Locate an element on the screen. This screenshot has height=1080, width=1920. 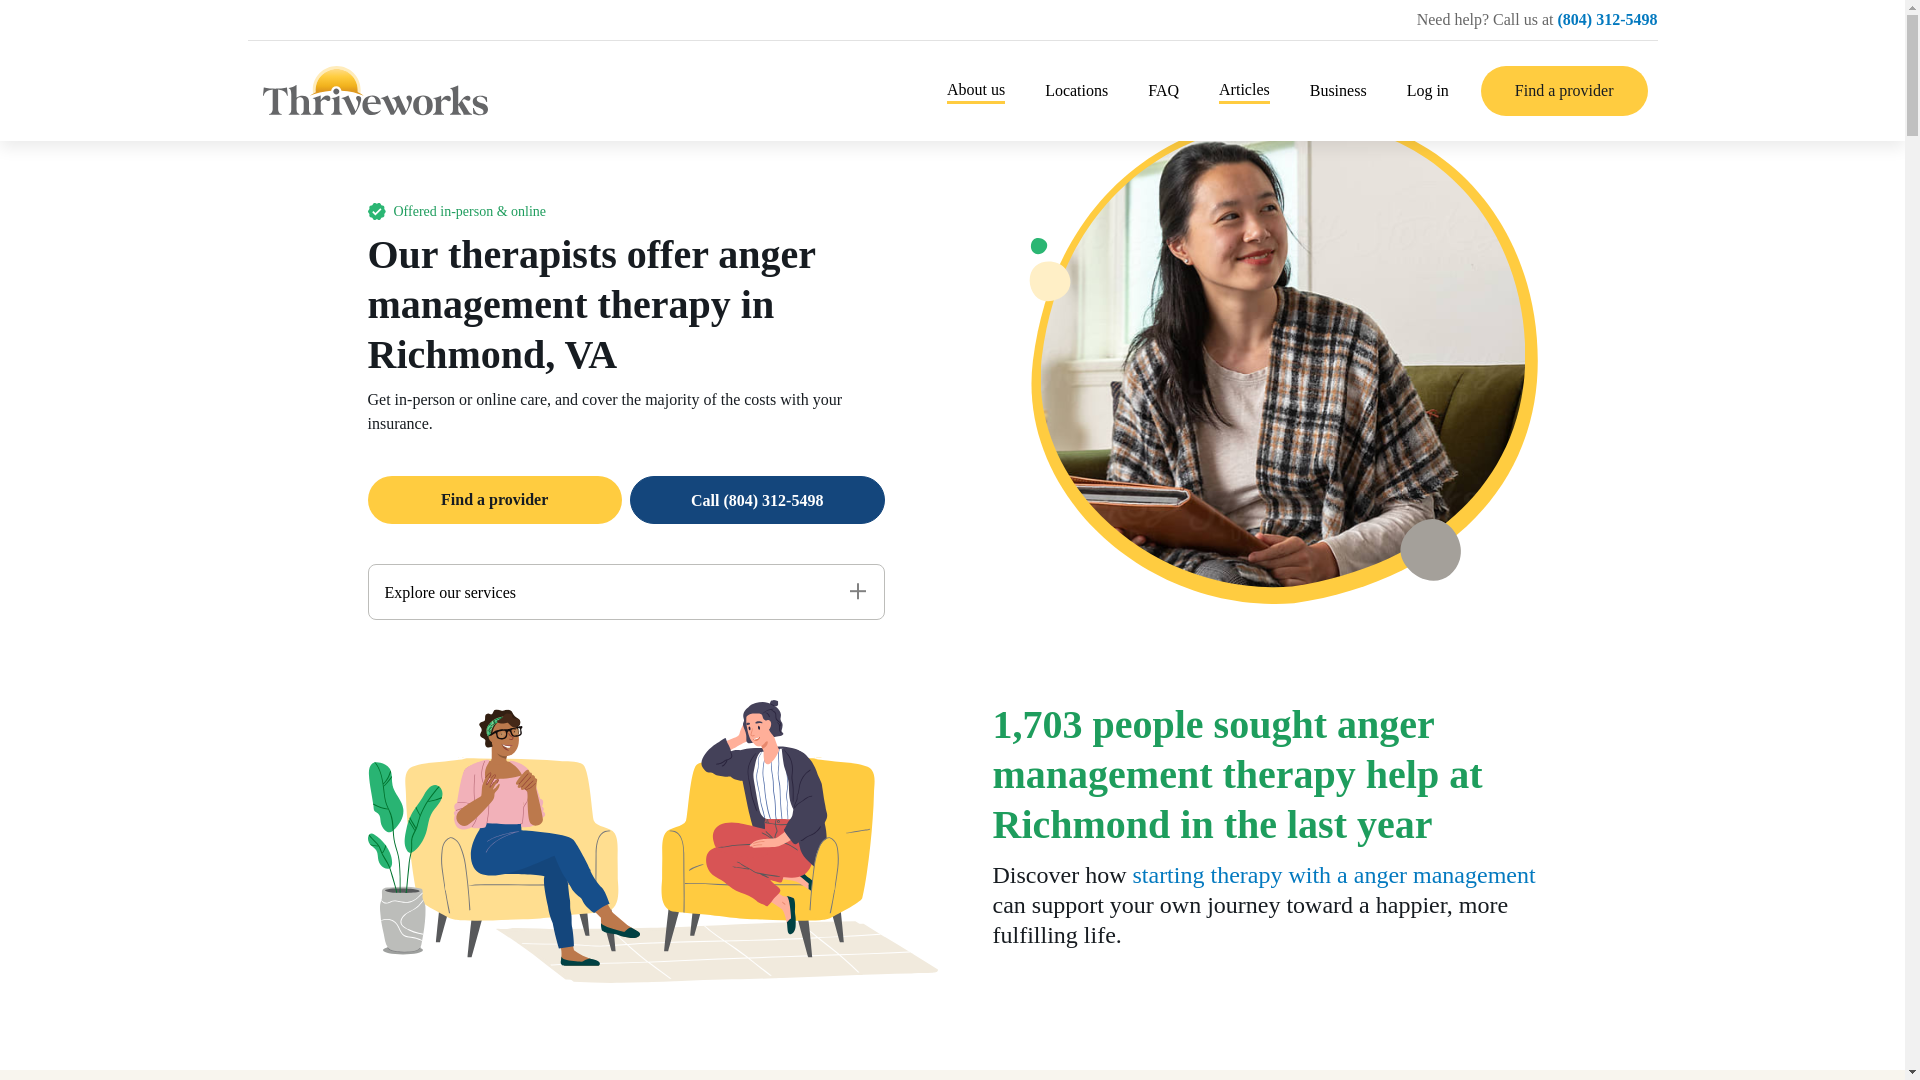
Articles is located at coordinates (1244, 90).